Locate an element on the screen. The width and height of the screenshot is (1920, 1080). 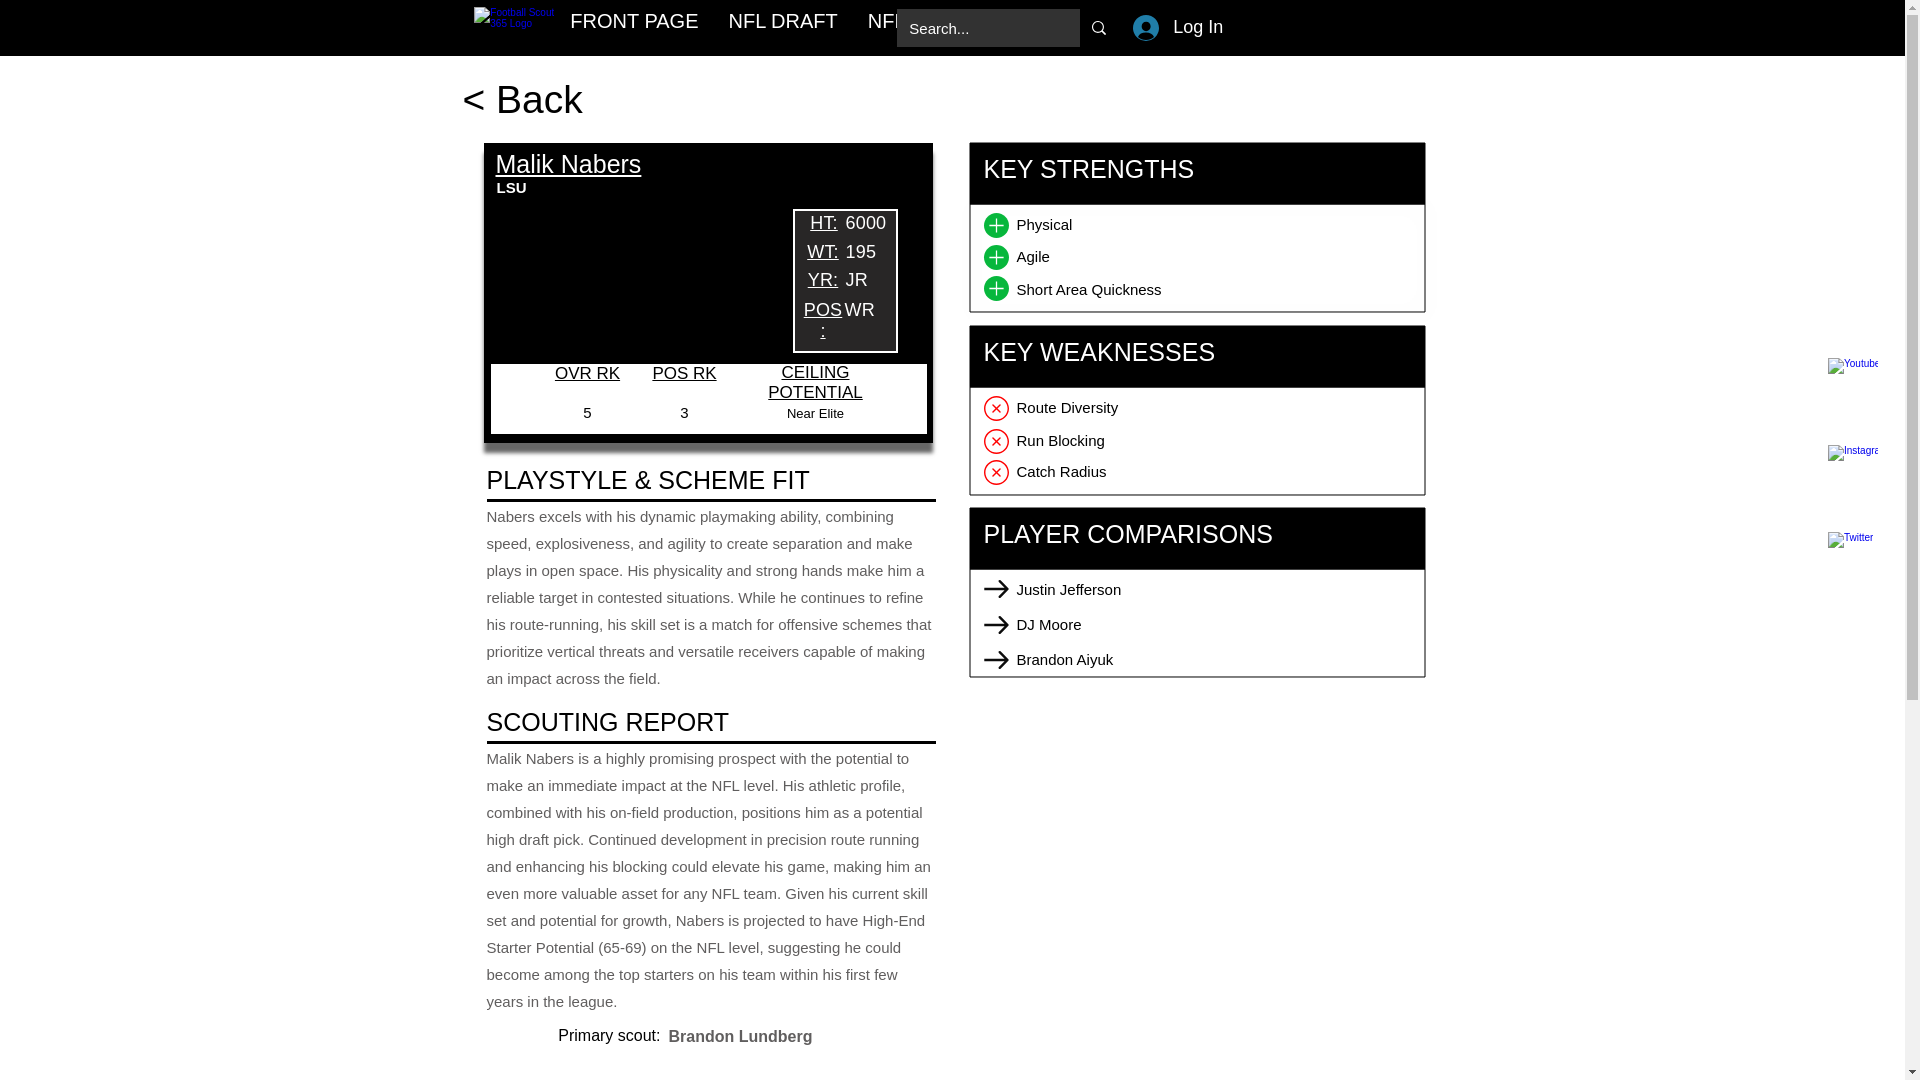
Log In is located at coordinates (1158, 28).